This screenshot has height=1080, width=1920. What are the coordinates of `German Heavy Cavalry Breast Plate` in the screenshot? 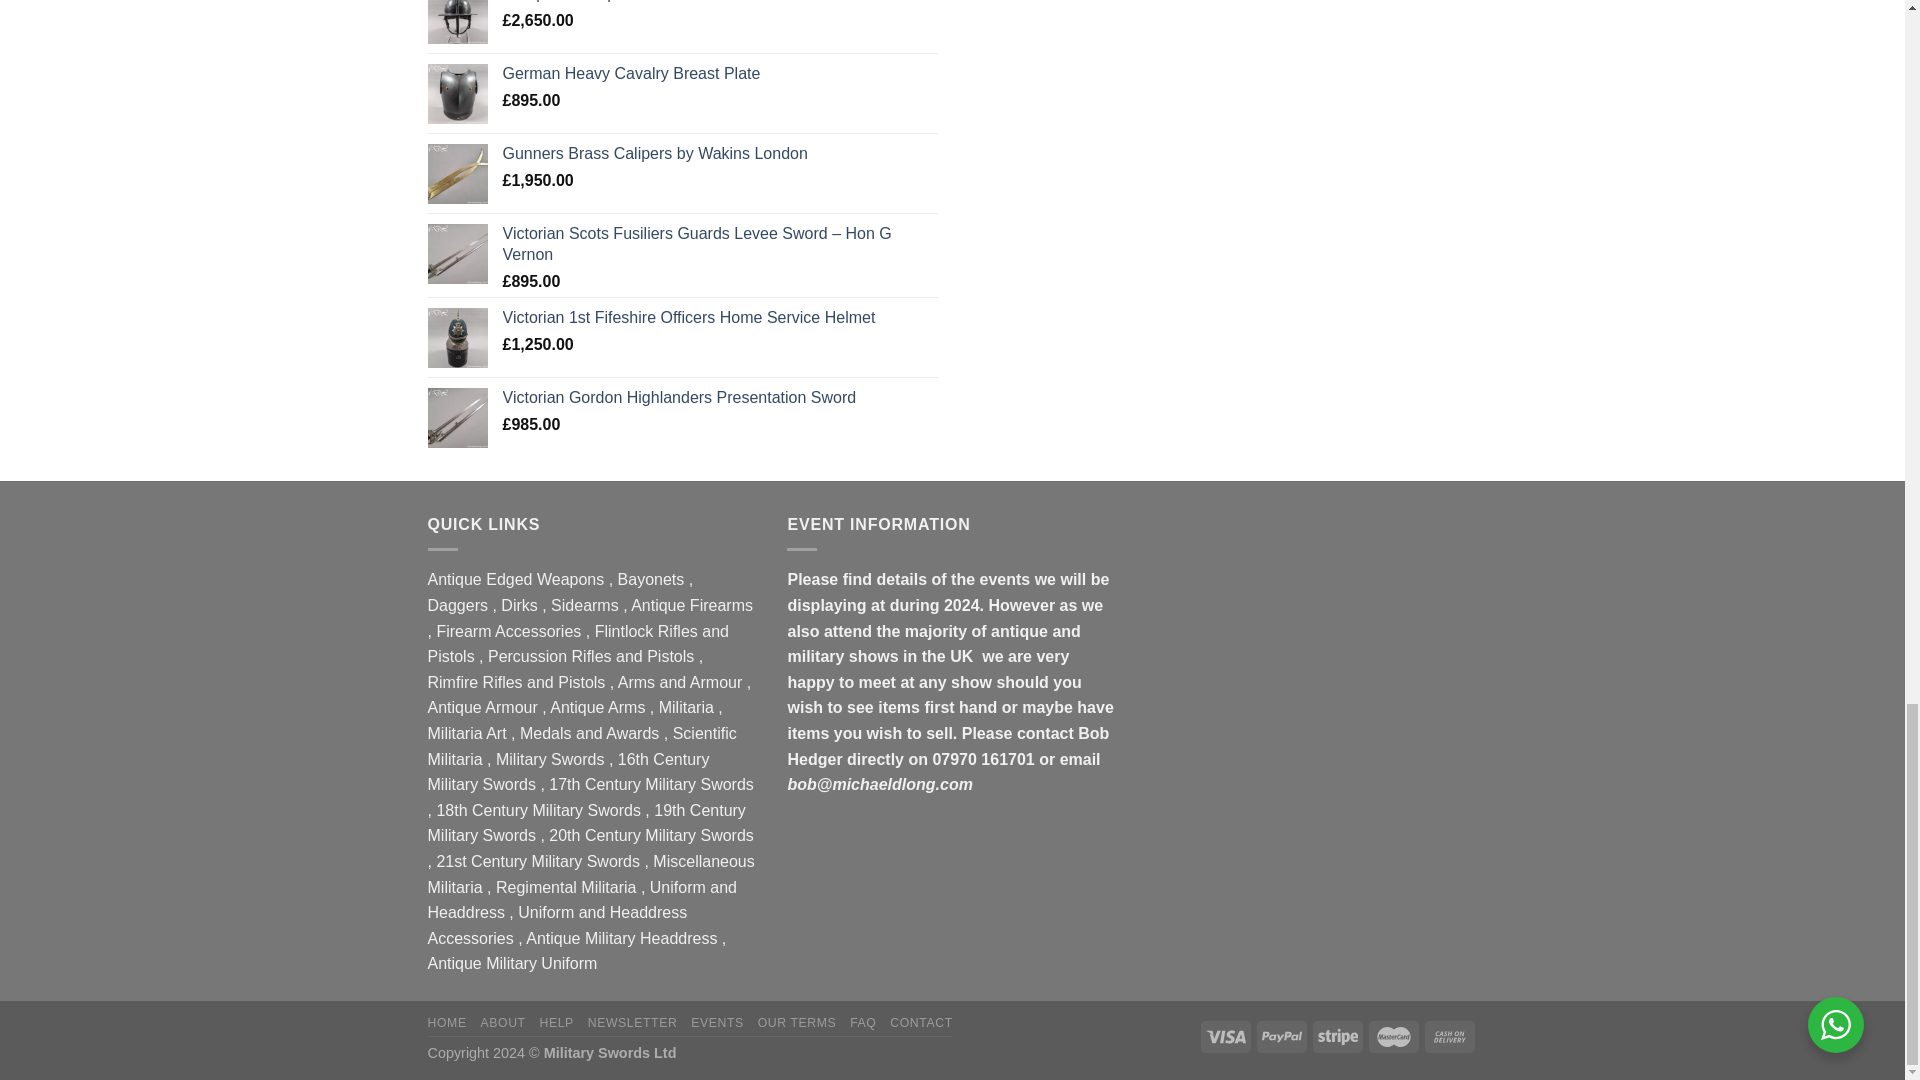 It's located at (718, 74).